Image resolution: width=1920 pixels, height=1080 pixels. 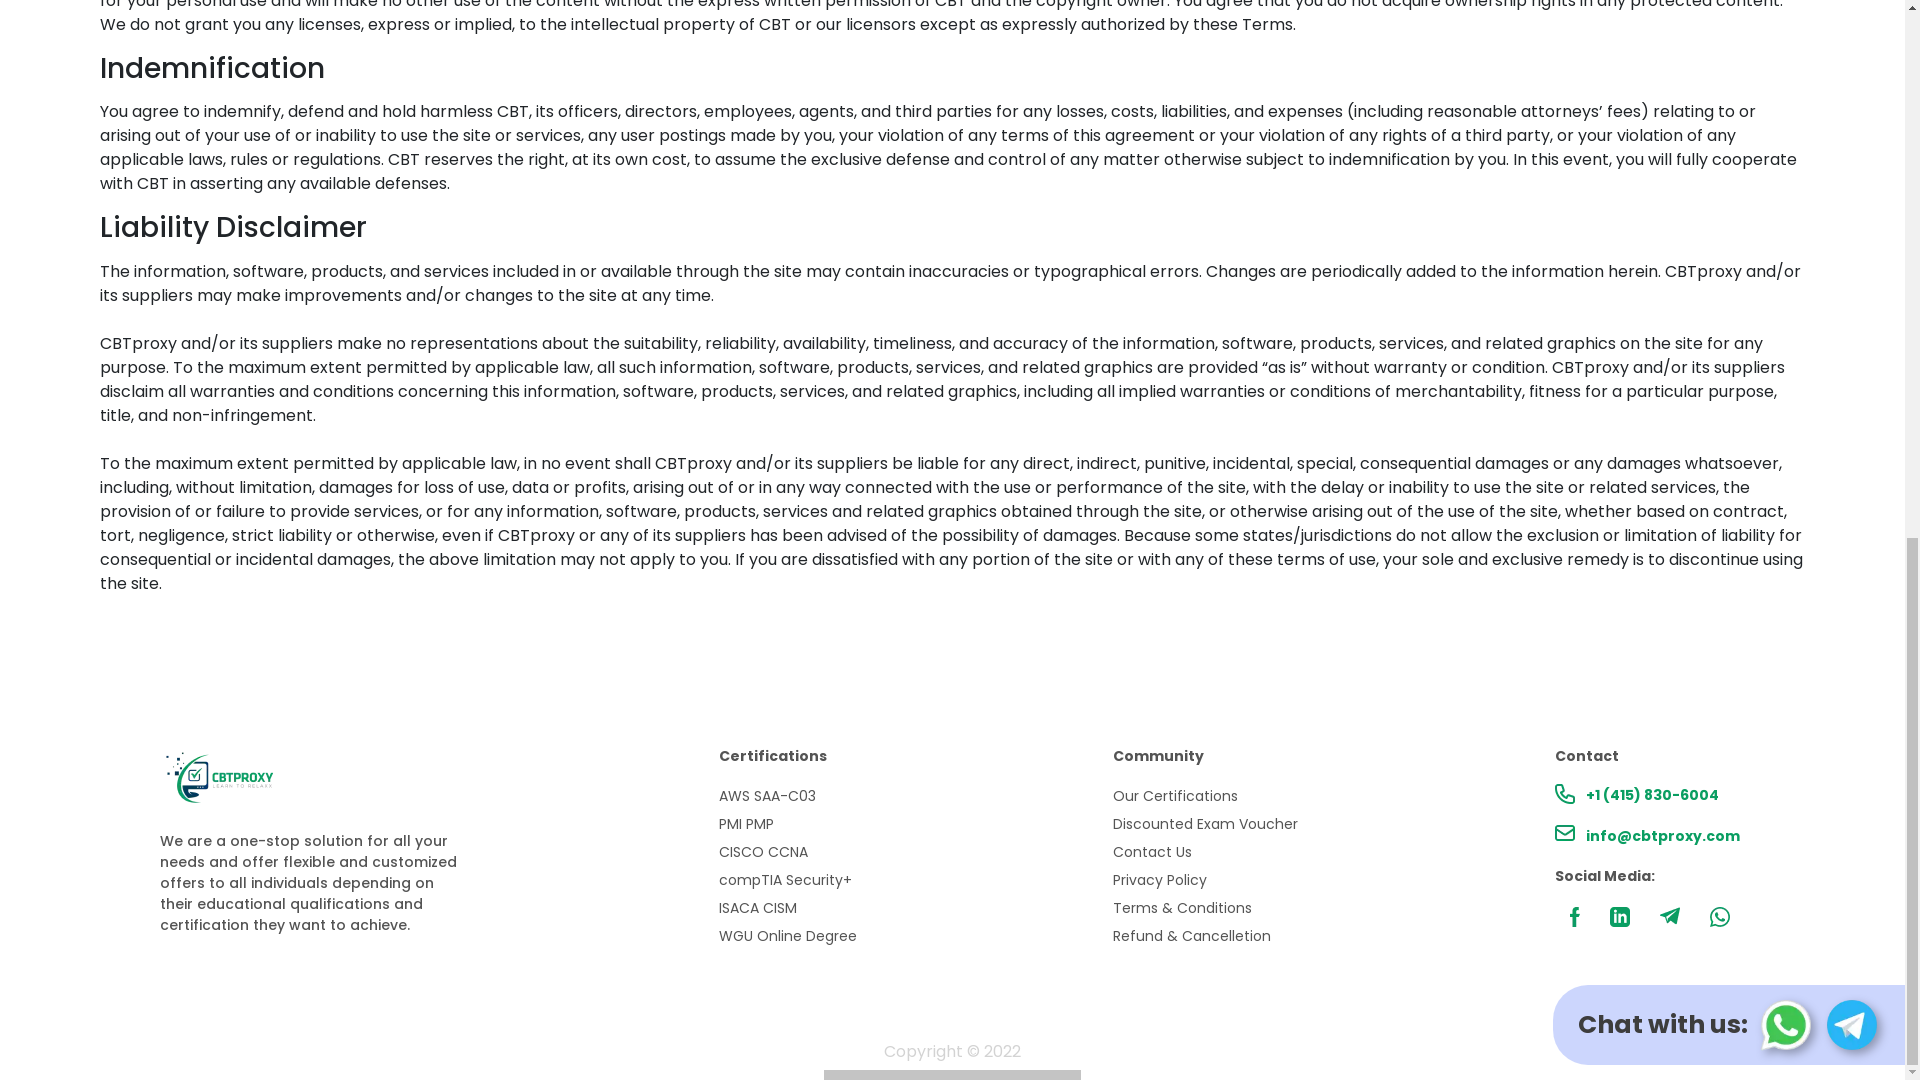 What do you see at coordinates (1205, 852) in the screenshot?
I see `Contact Us` at bounding box center [1205, 852].